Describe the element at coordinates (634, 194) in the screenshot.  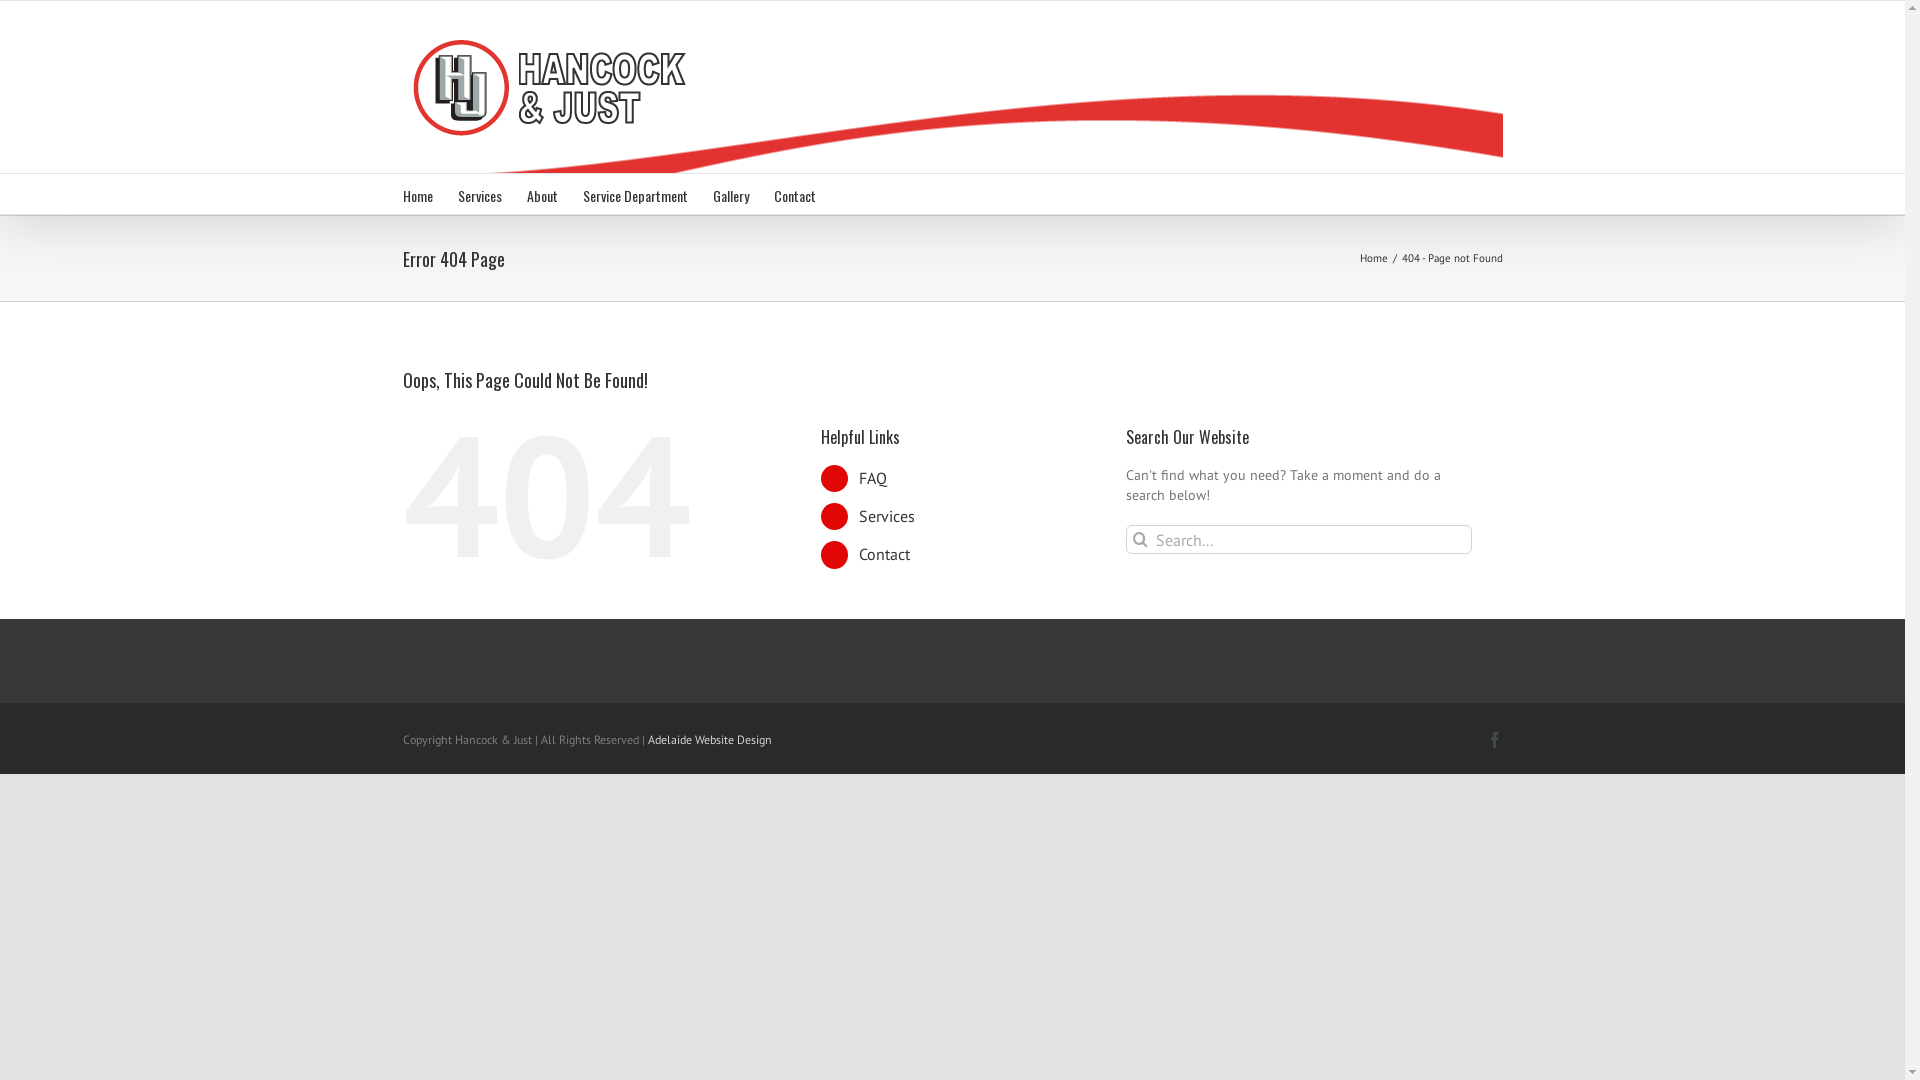
I see `Service Department` at that location.